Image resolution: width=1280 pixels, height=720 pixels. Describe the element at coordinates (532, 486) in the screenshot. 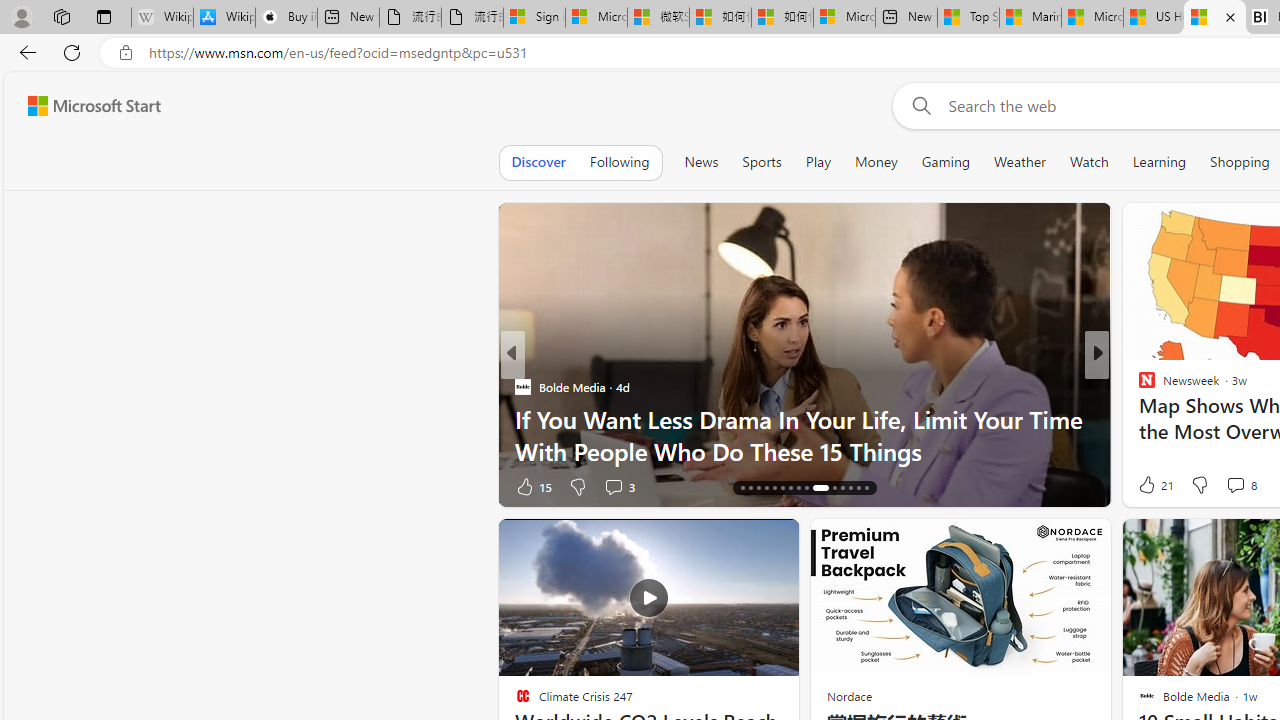

I see `15 Like` at that location.